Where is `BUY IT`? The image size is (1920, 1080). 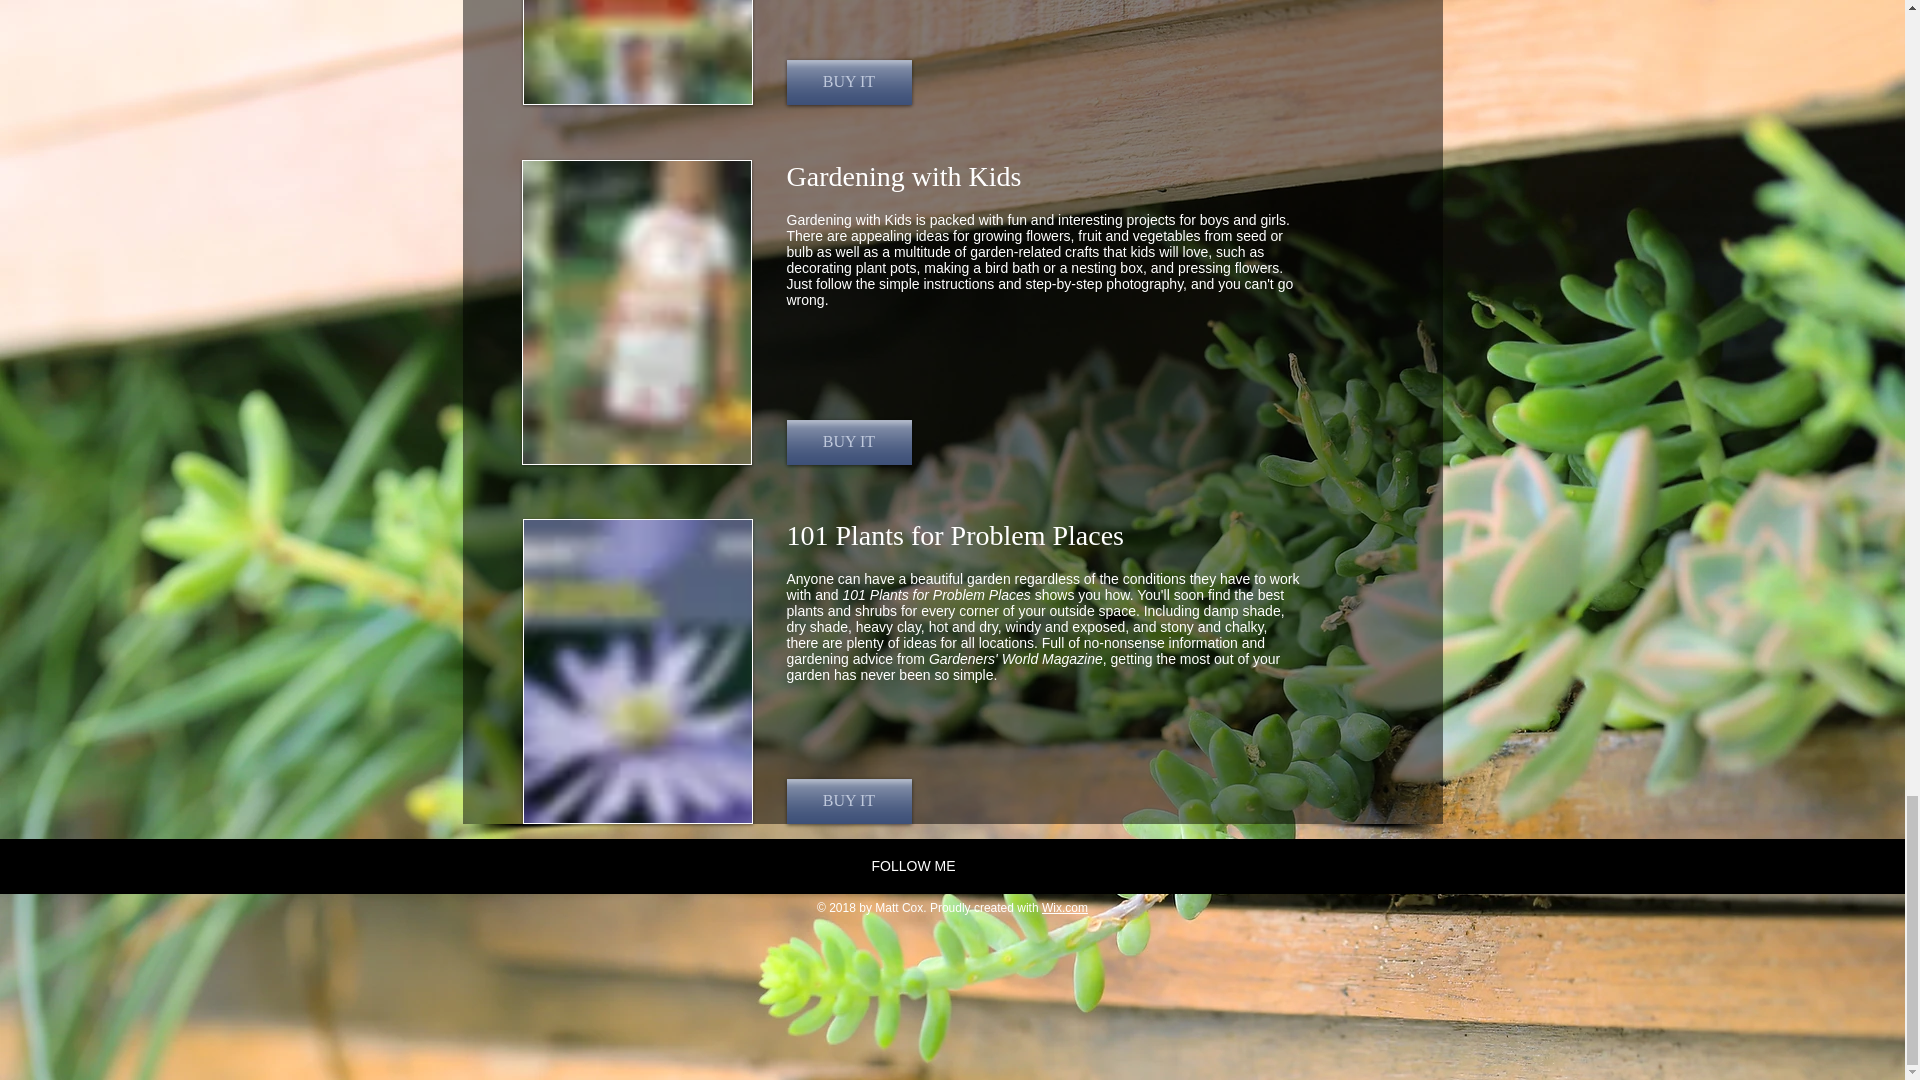
BUY IT is located at coordinates (848, 82).